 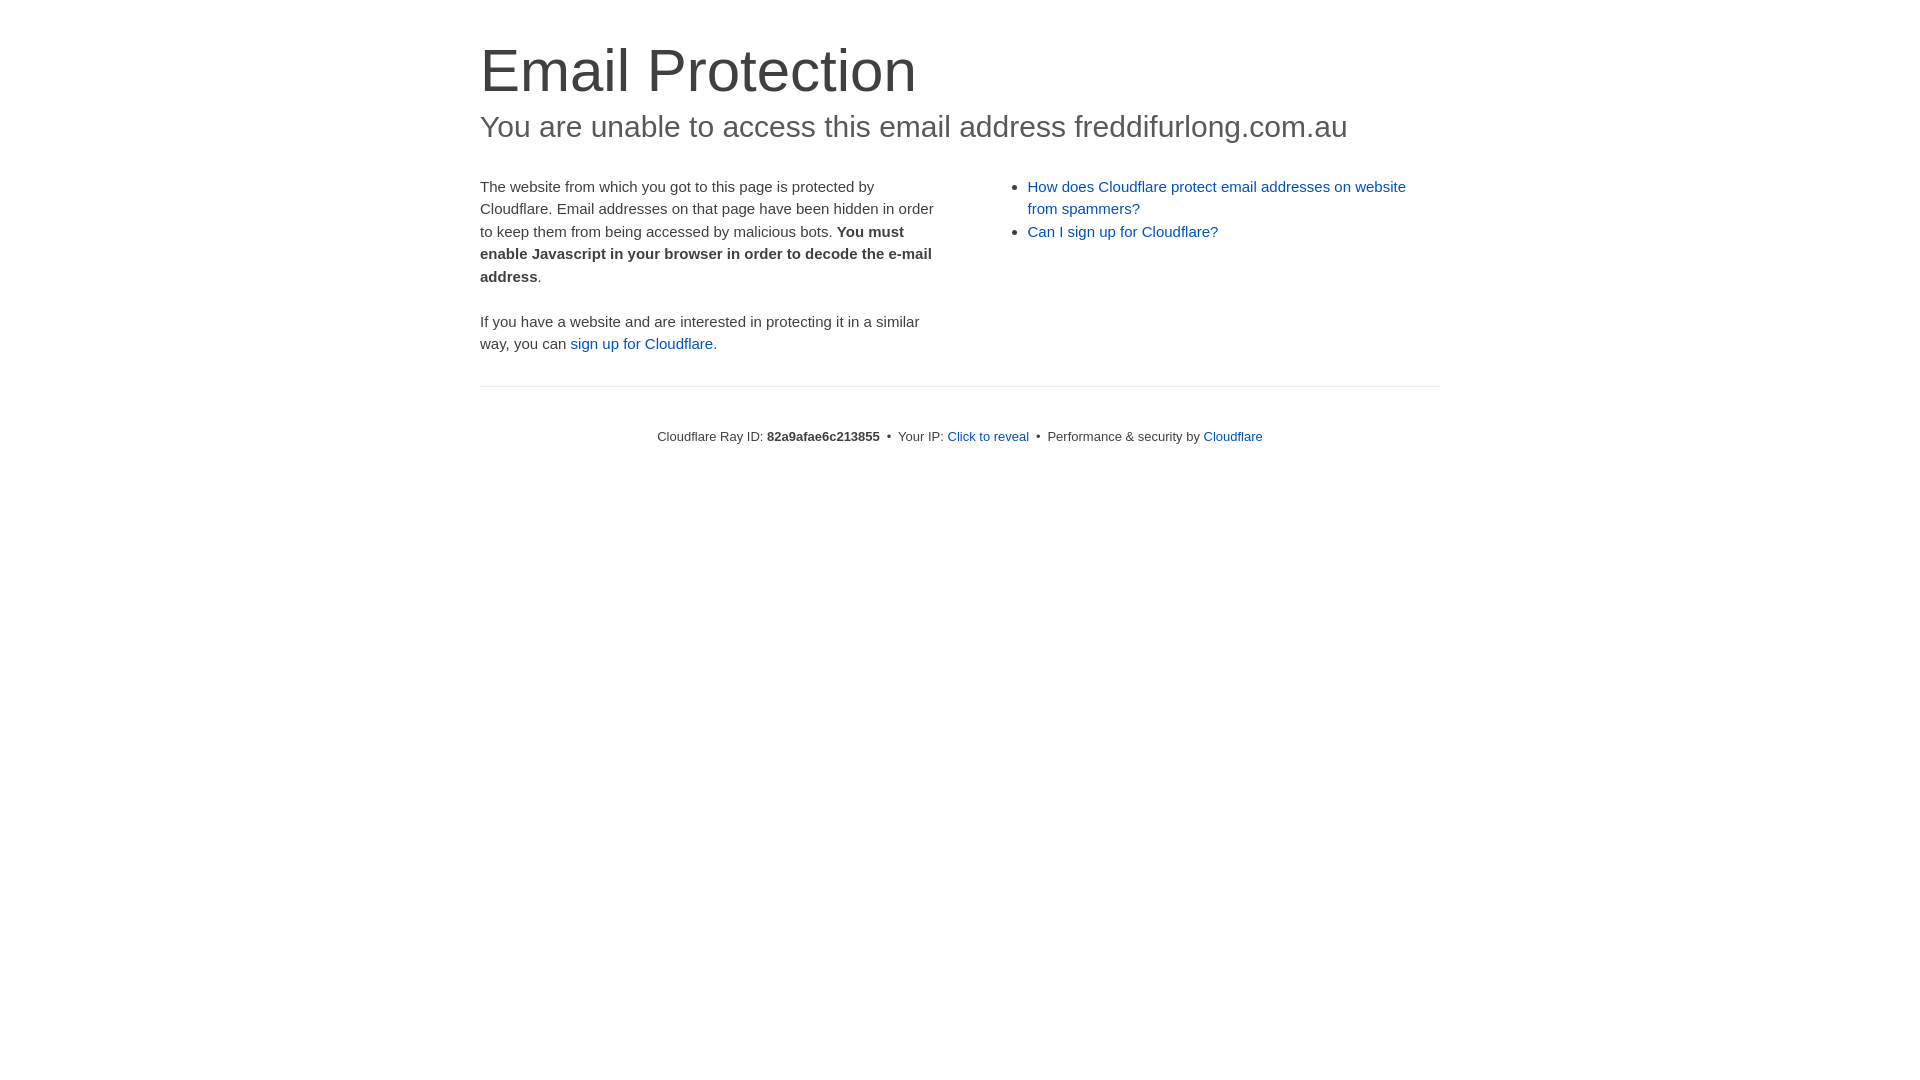 What do you see at coordinates (989, 436) in the screenshot?
I see `Click to reveal` at bounding box center [989, 436].